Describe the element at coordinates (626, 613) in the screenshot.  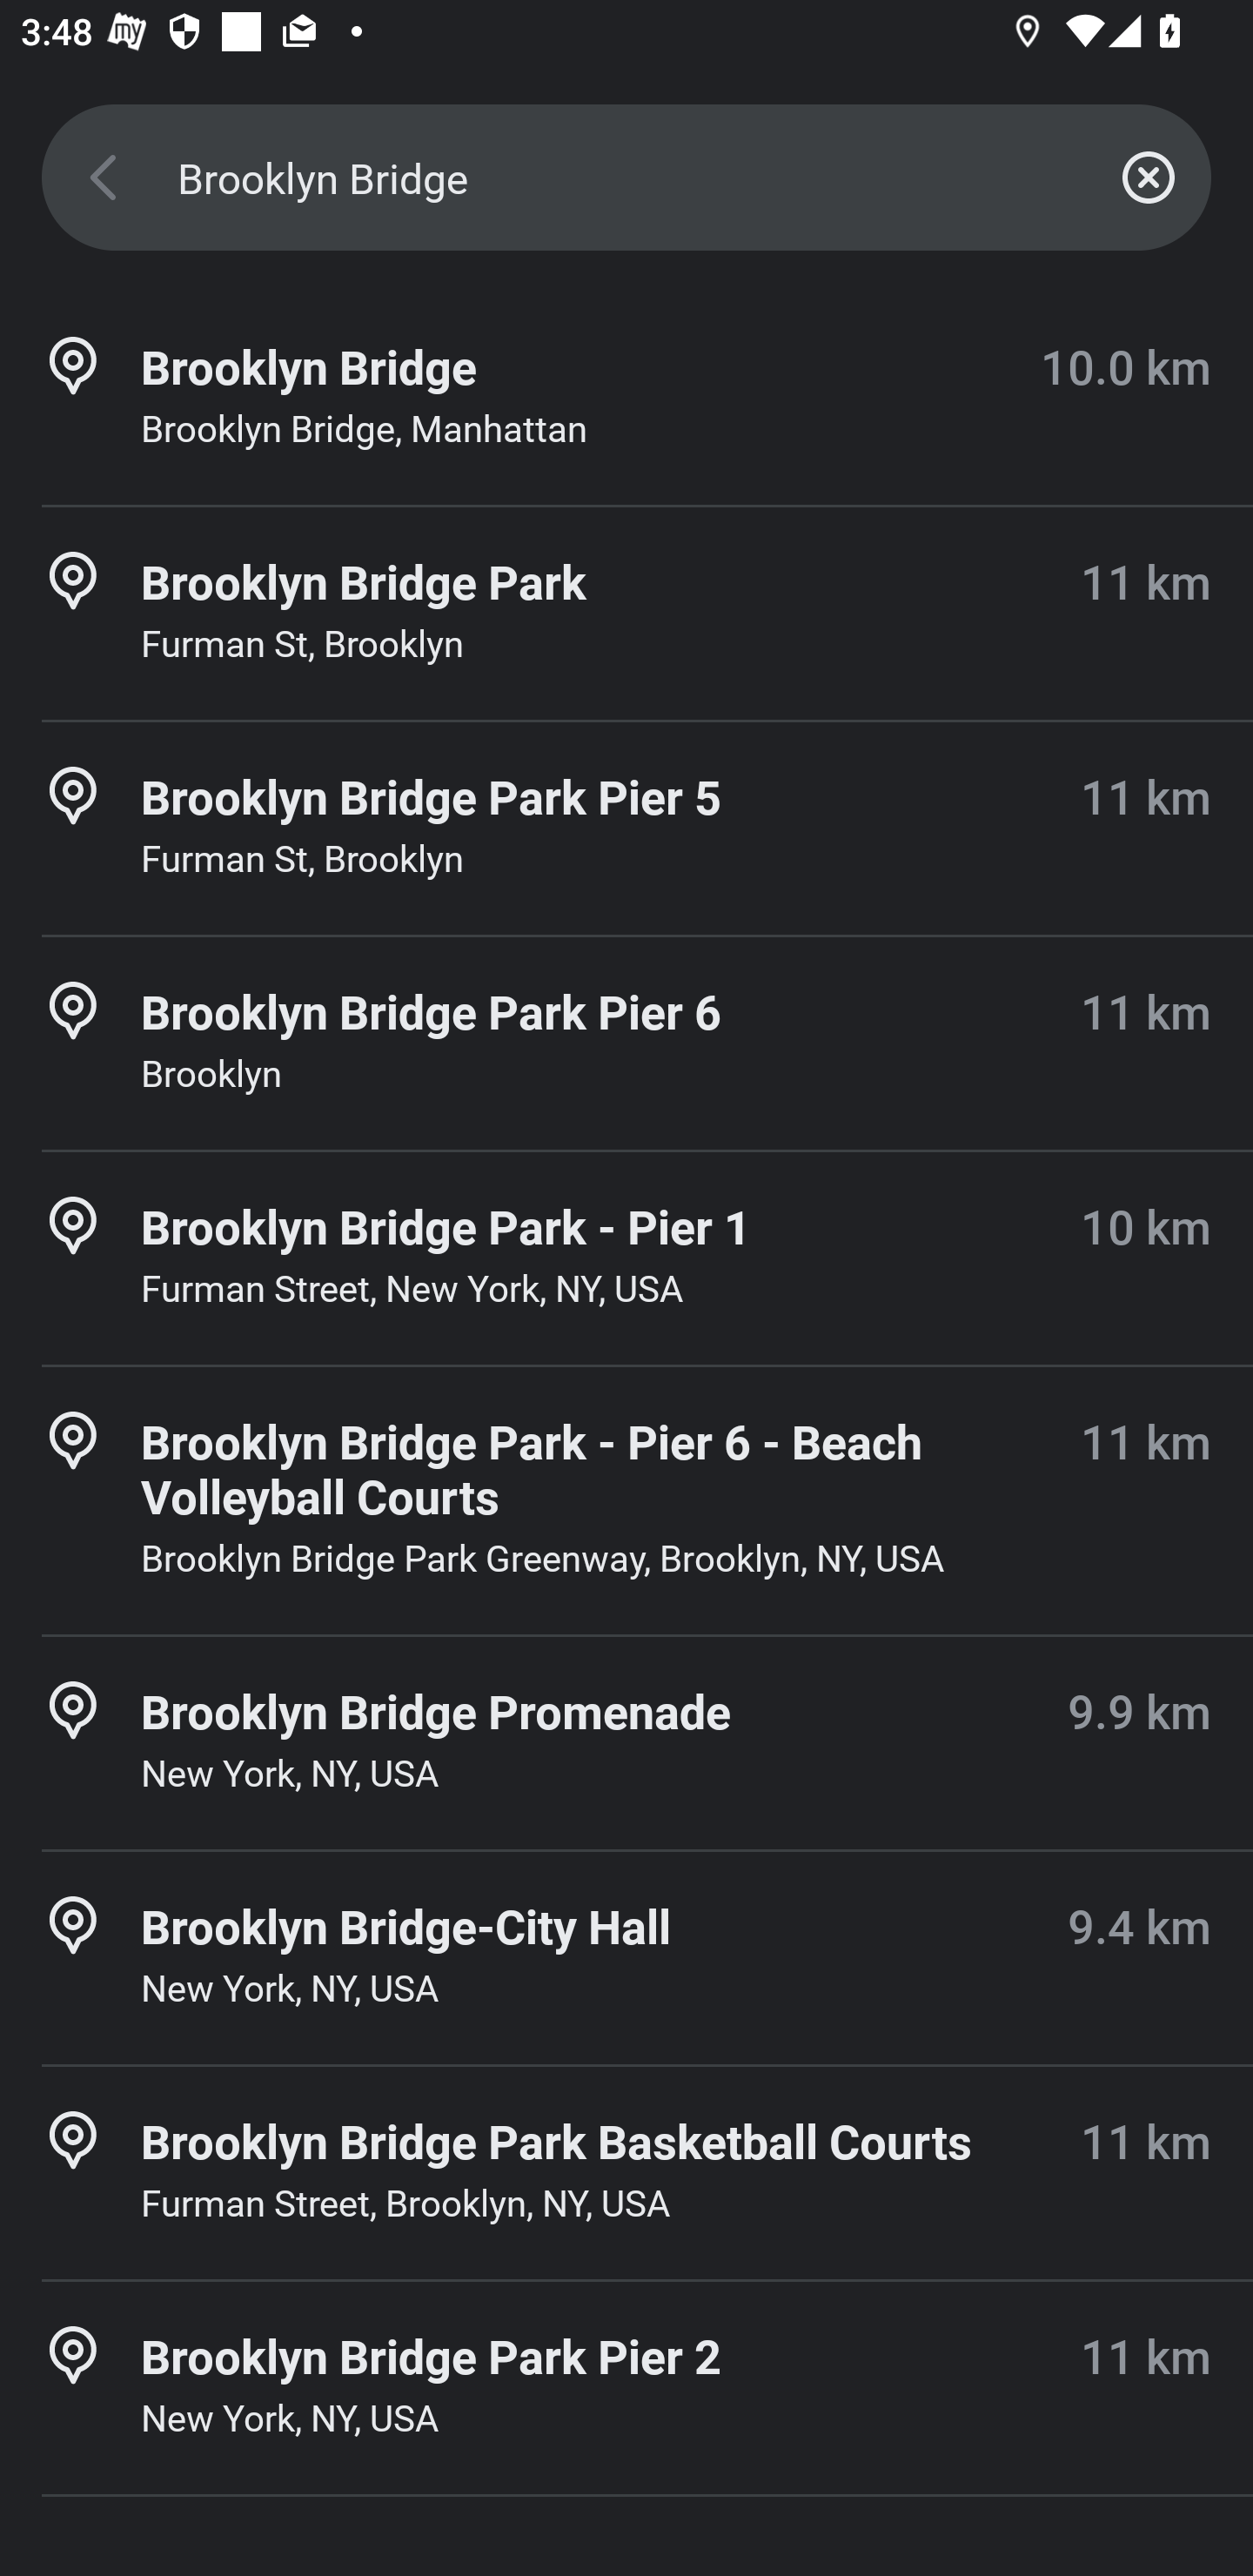
I see `Brooklyn Bridge Park 11 km Furman St, Brooklyn` at that location.